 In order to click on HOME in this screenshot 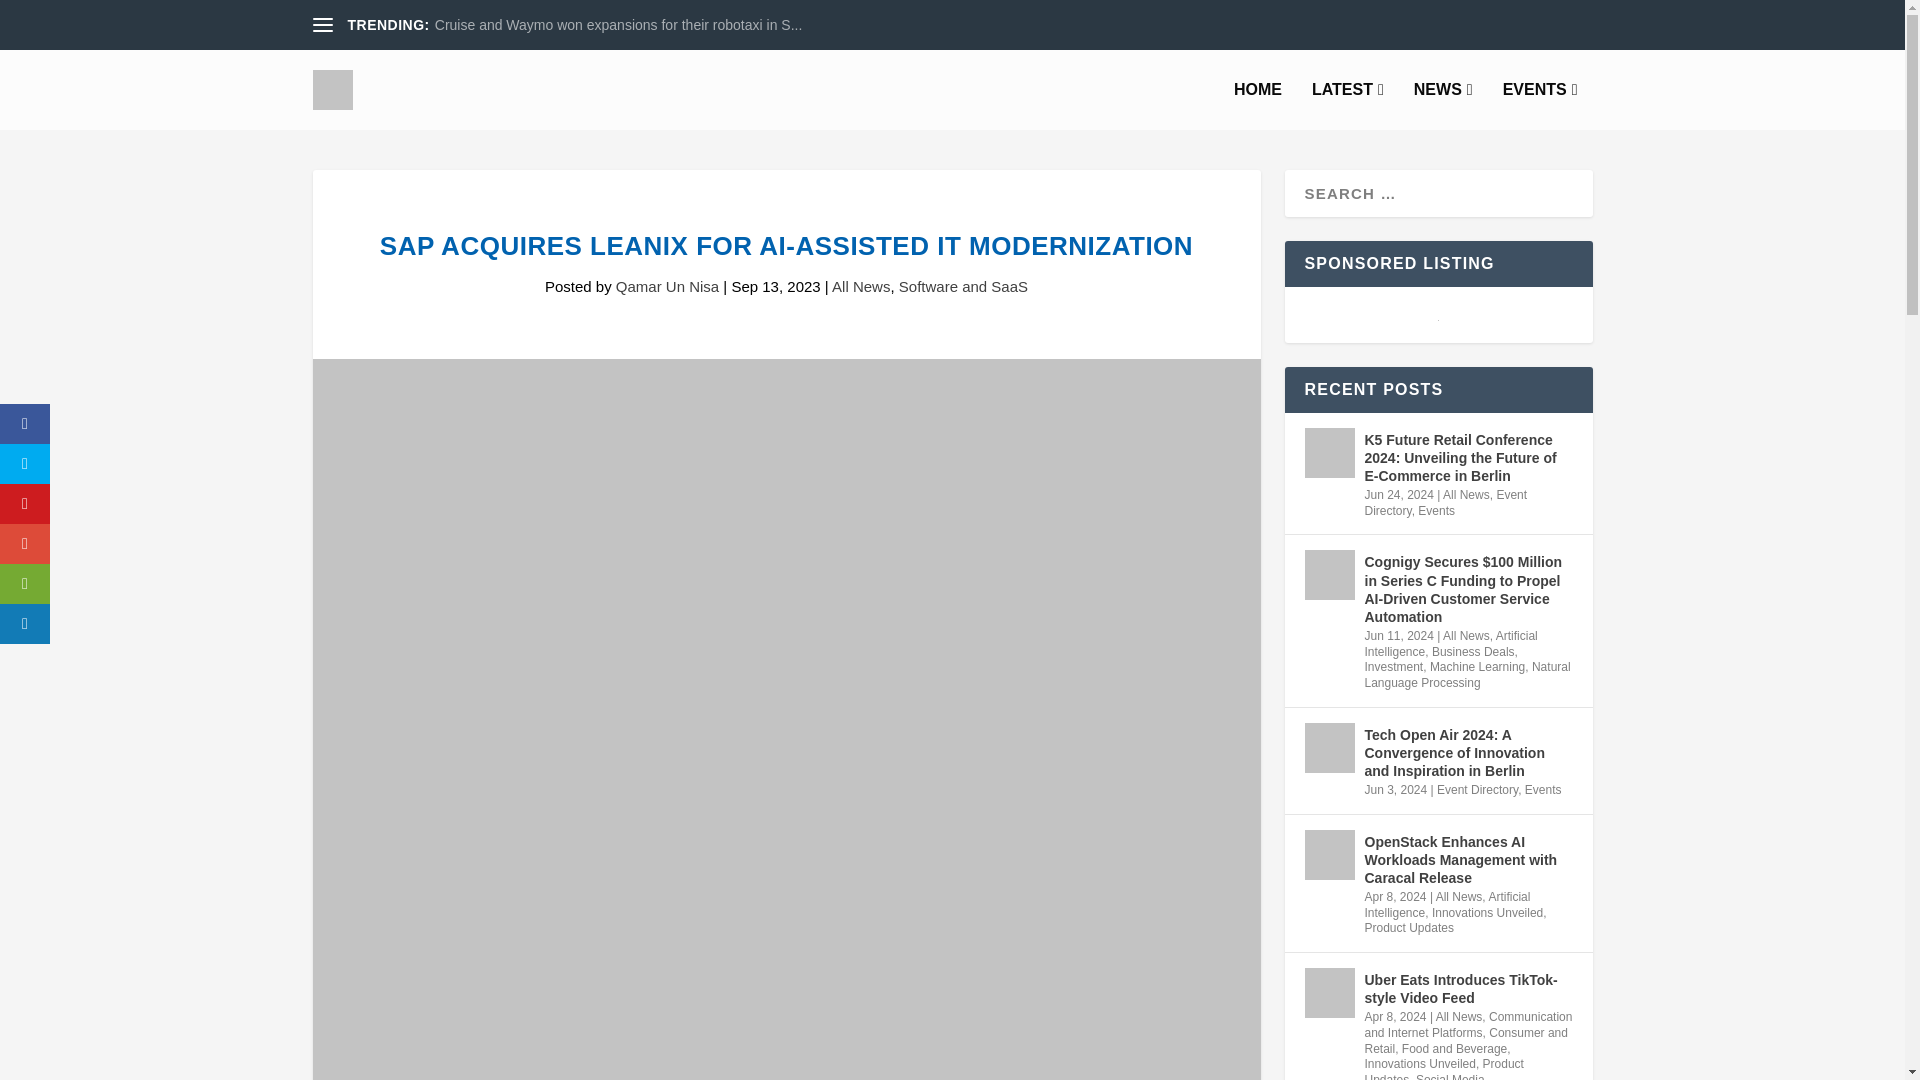, I will do `click(1258, 106)`.